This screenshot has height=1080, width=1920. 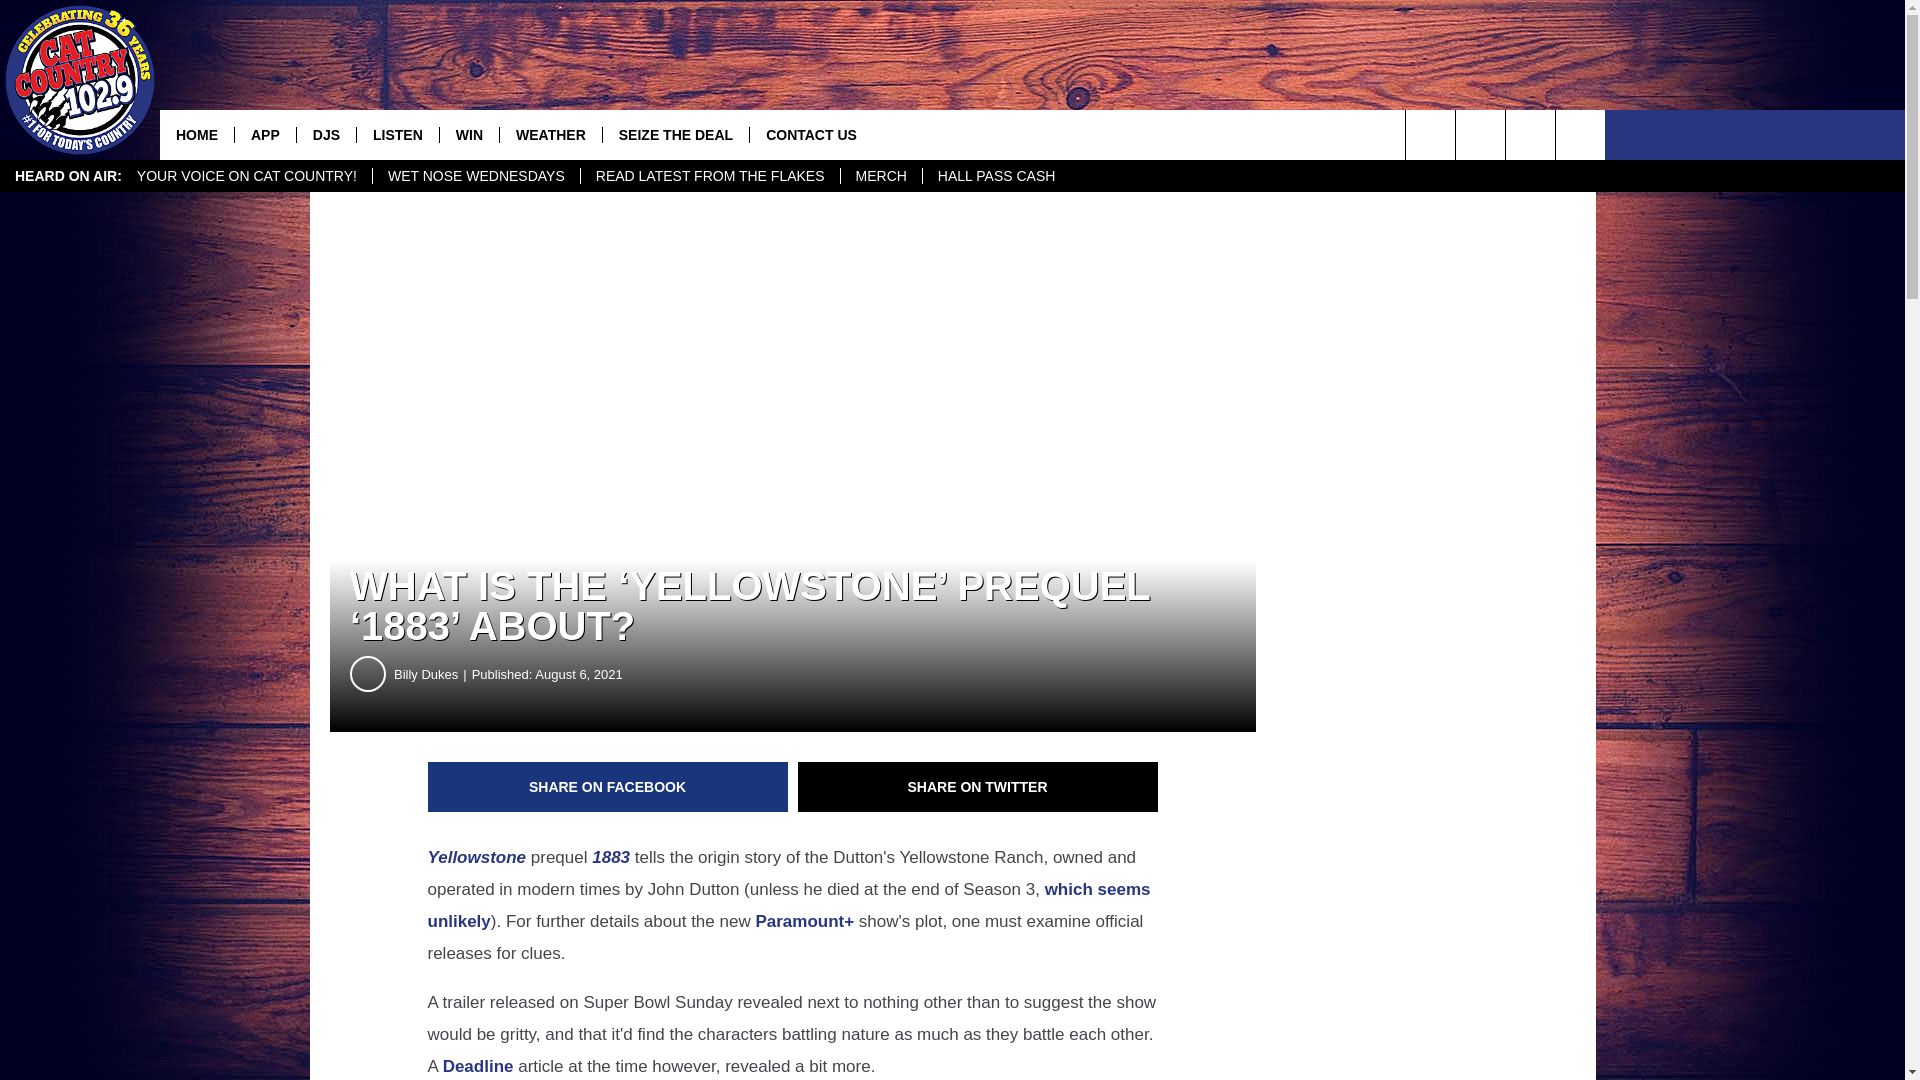 I want to click on Share on Facebook, so click(x=608, y=787).